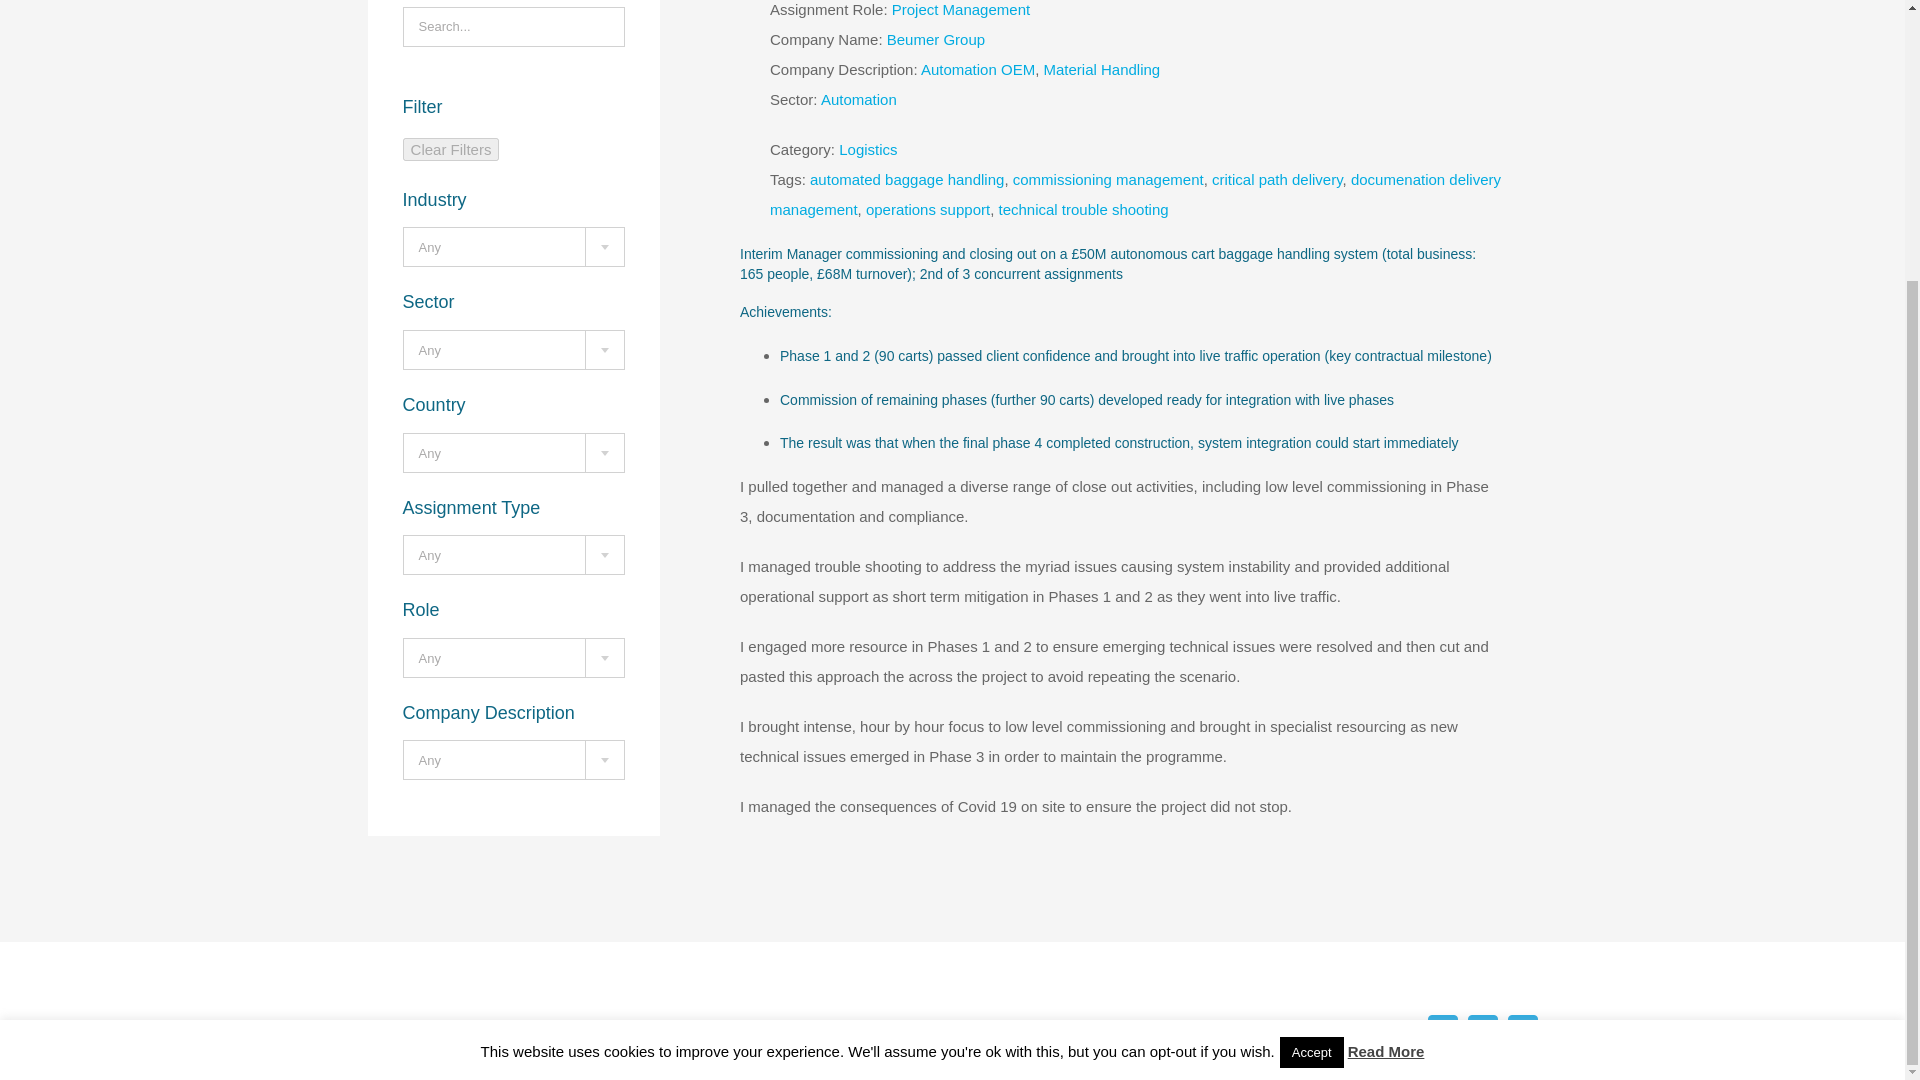 Image resolution: width=1920 pixels, height=1080 pixels. Describe the element at coordinates (907, 178) in the screenshot. I see `automated baggage handling` at that location.